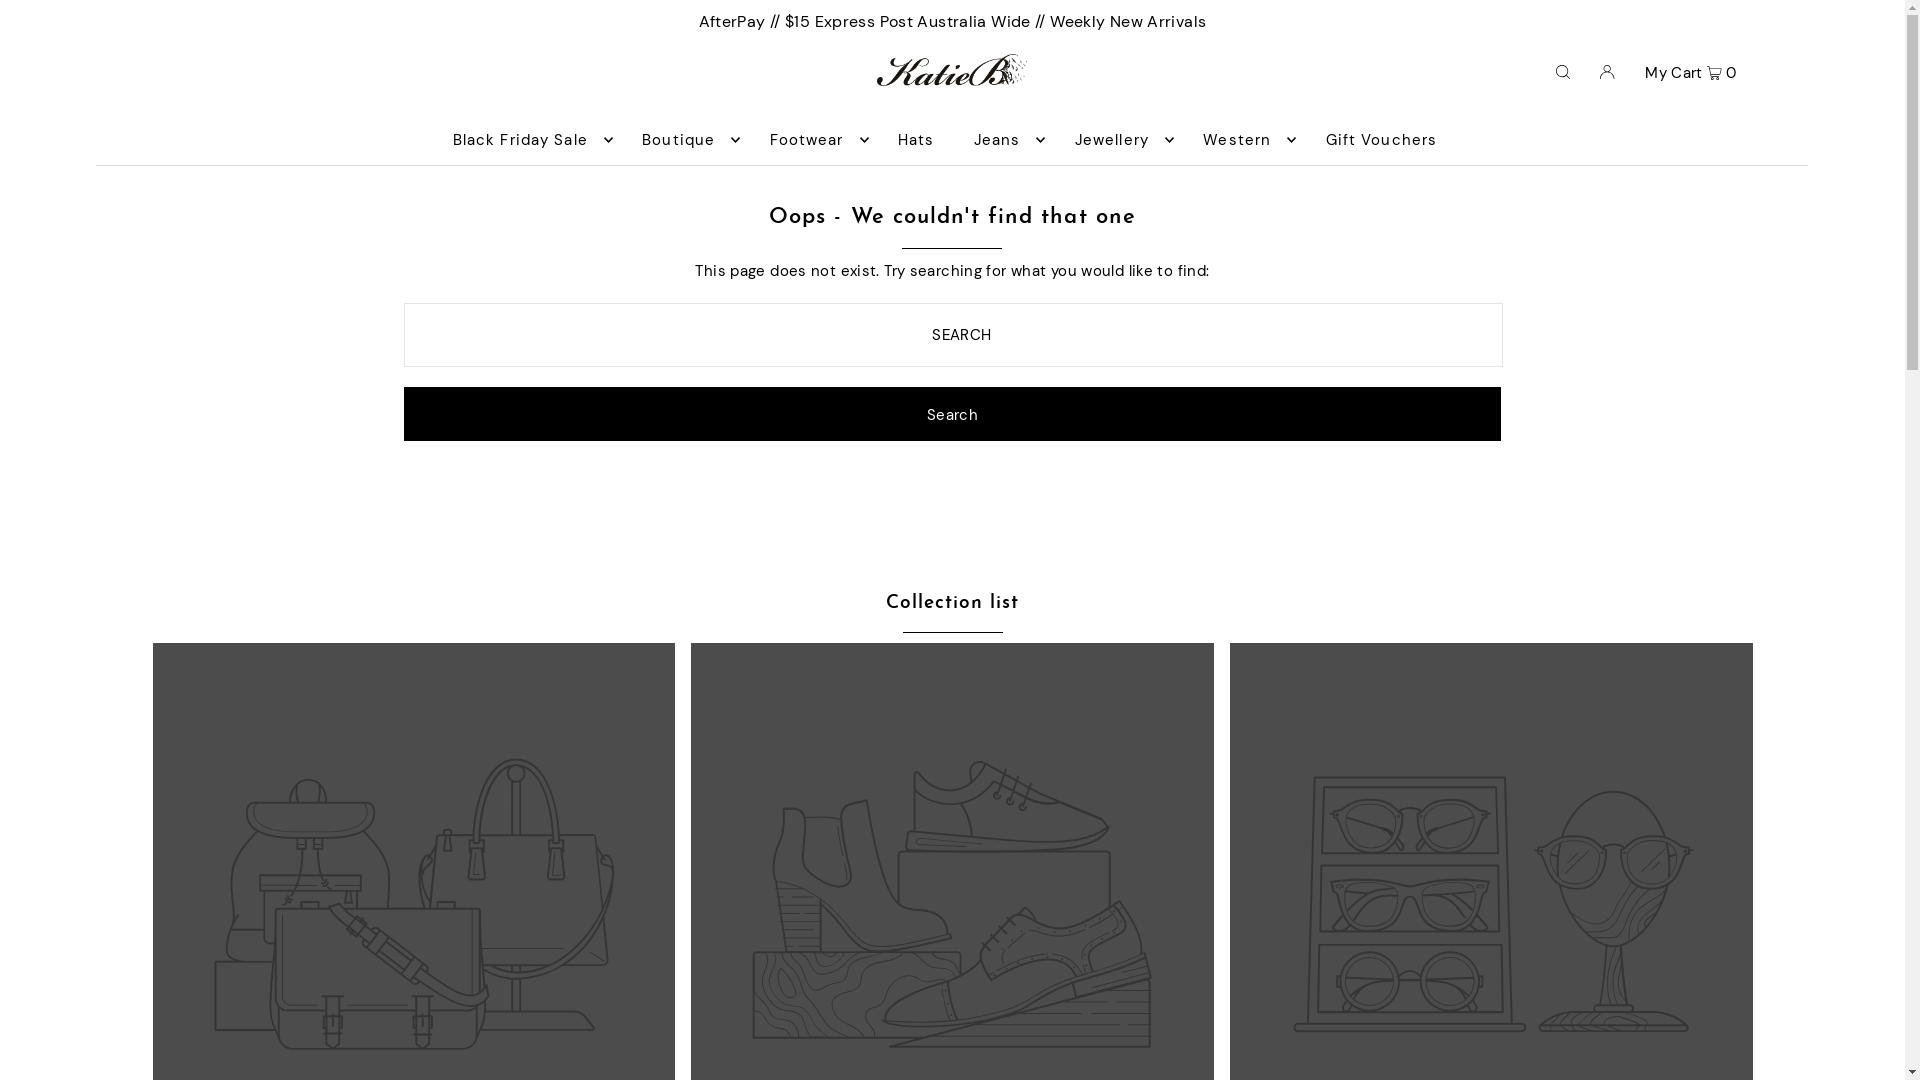 Image resolution: width=1920 pixels, height=1080 pixels. Describe the element at coordinates (686, 140) in the screenshot. I see `Boutique` at that location.